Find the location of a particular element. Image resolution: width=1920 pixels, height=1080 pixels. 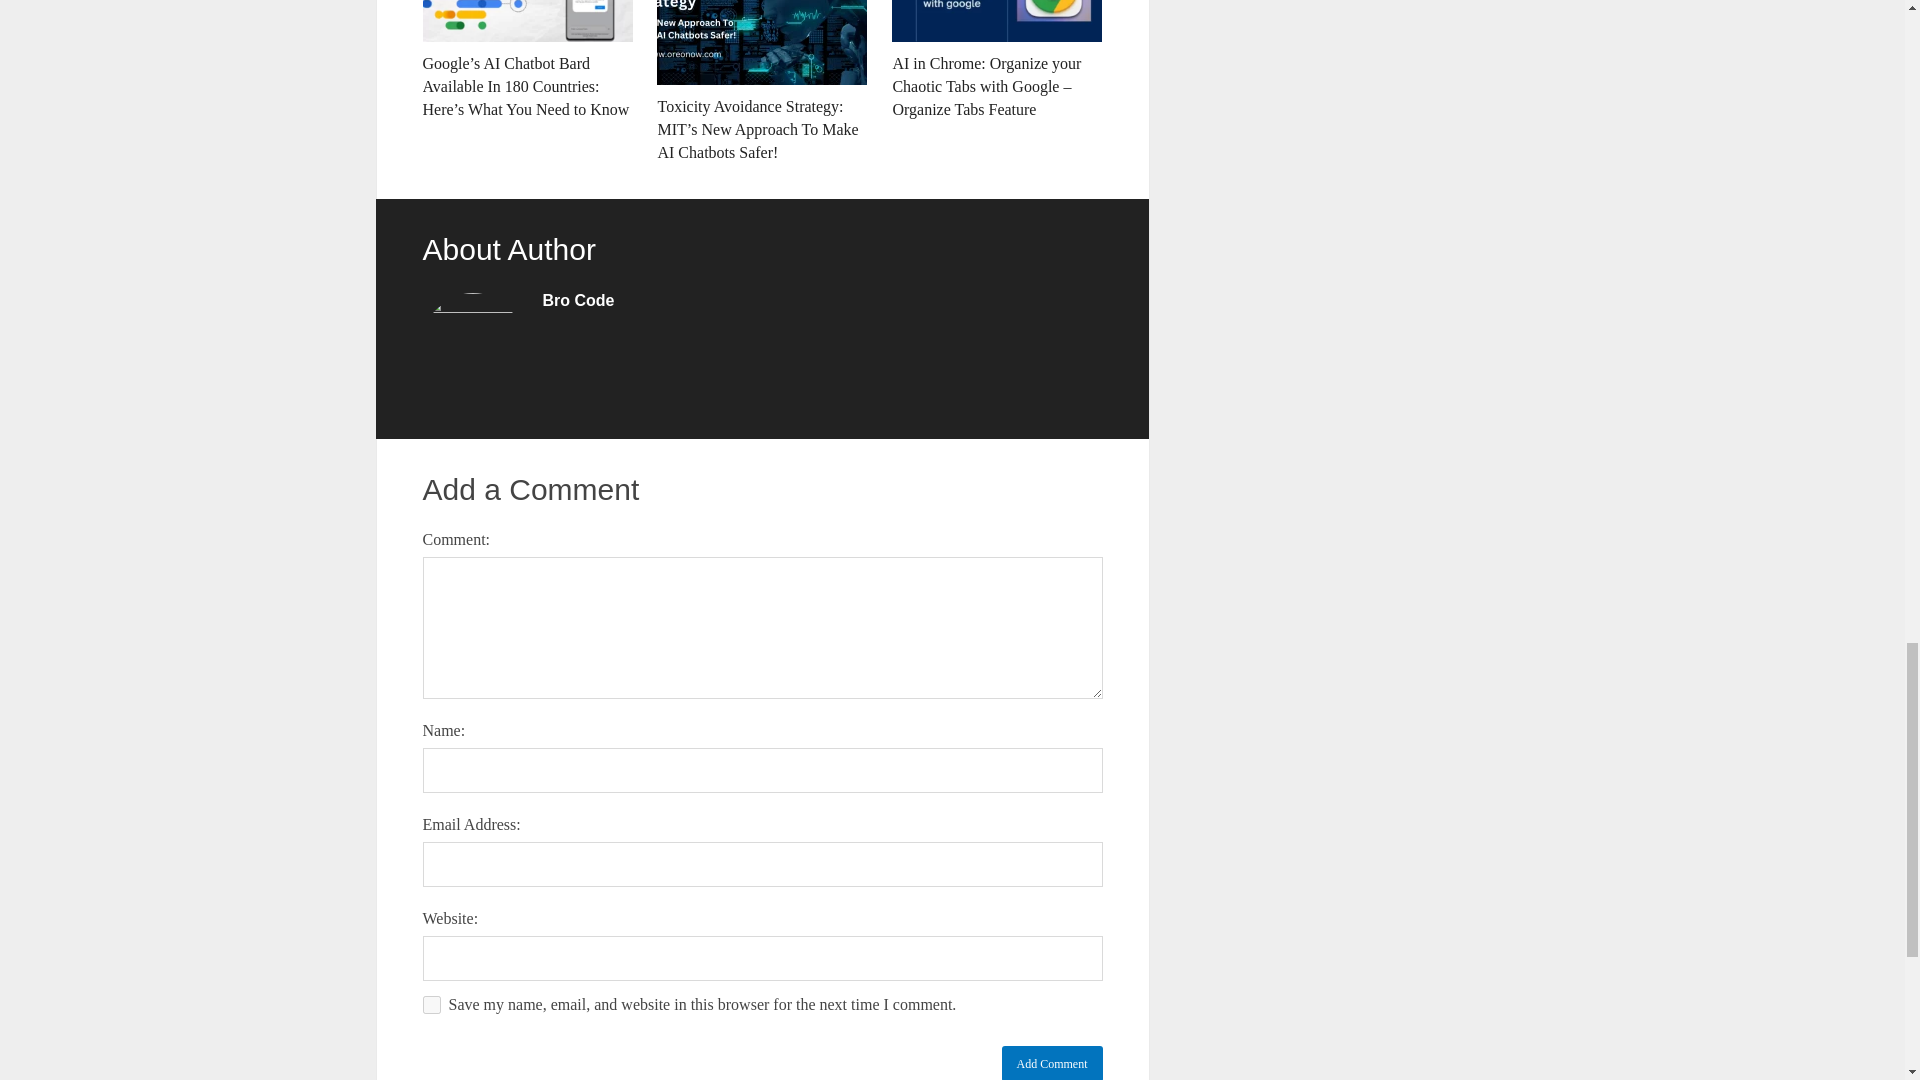

yes is located at coordinates (430, 1004).